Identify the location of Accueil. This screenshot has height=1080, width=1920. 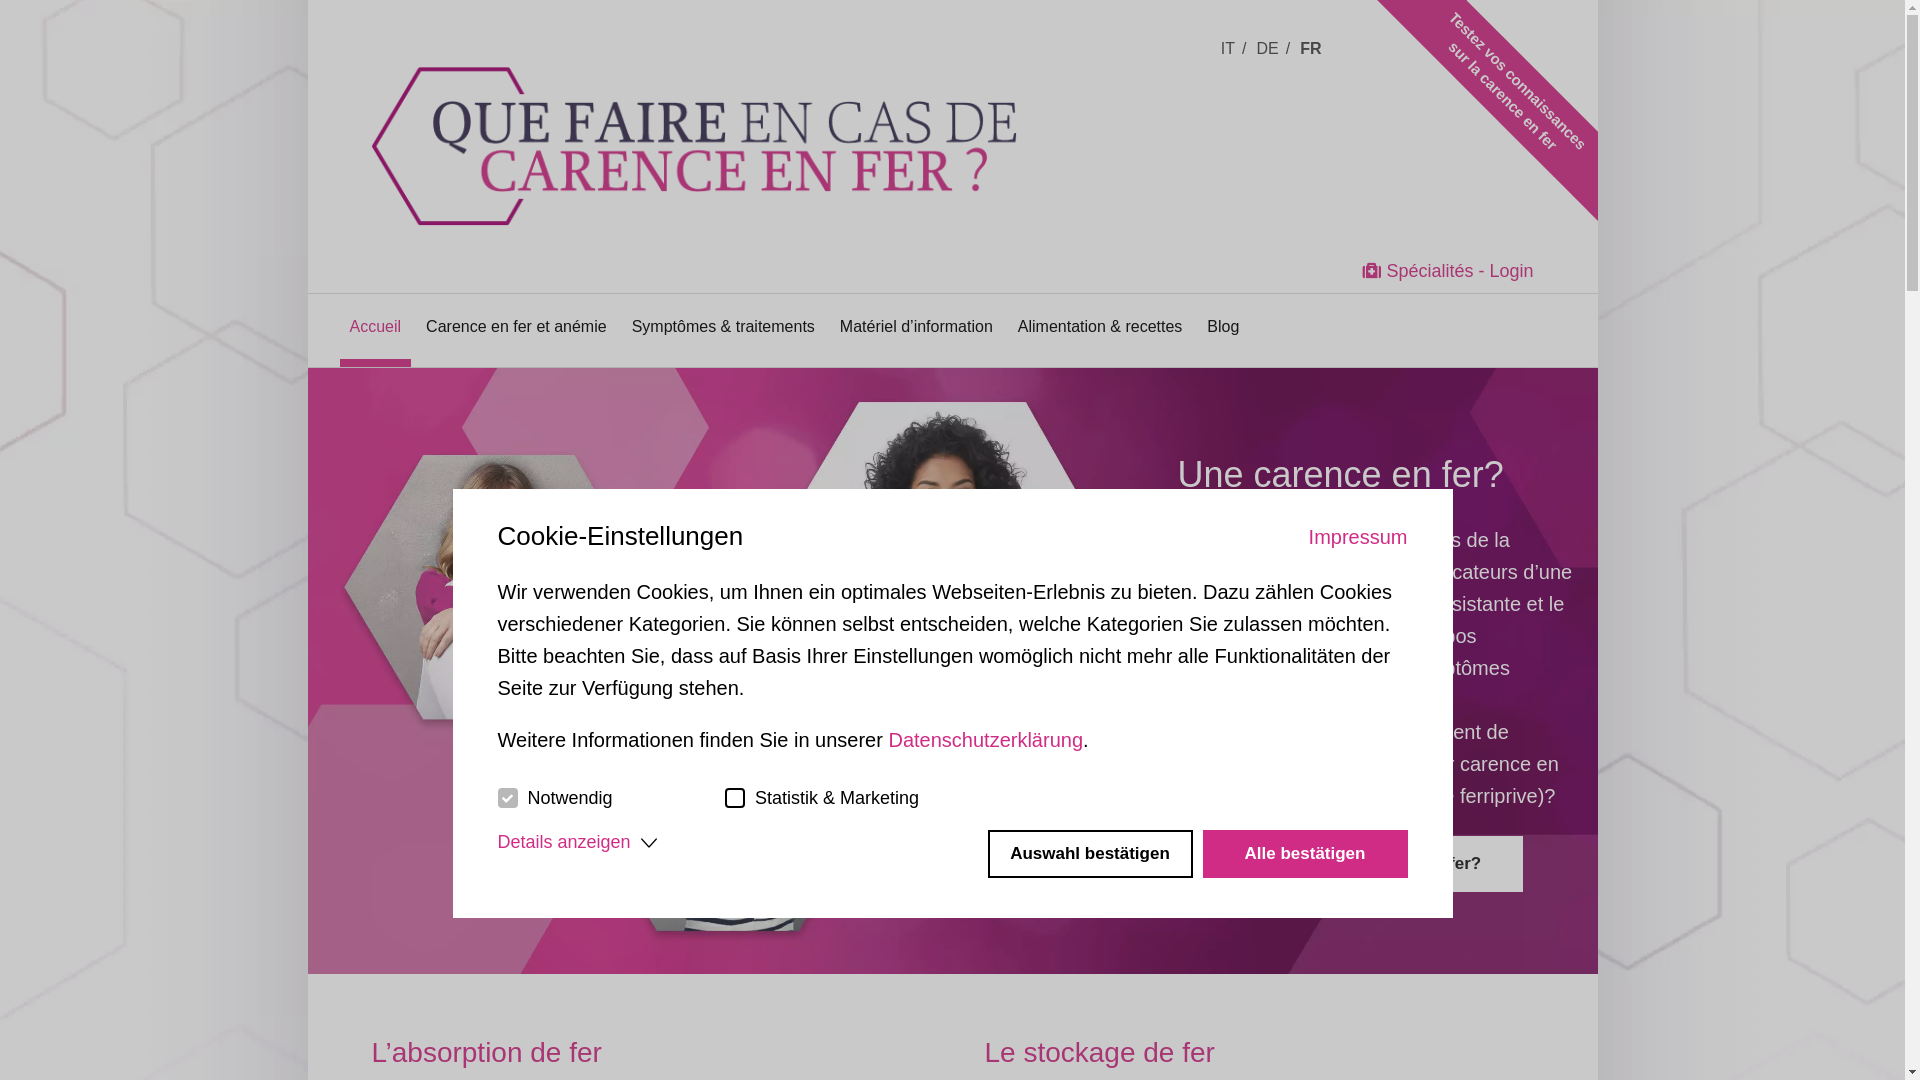
(376, 326).